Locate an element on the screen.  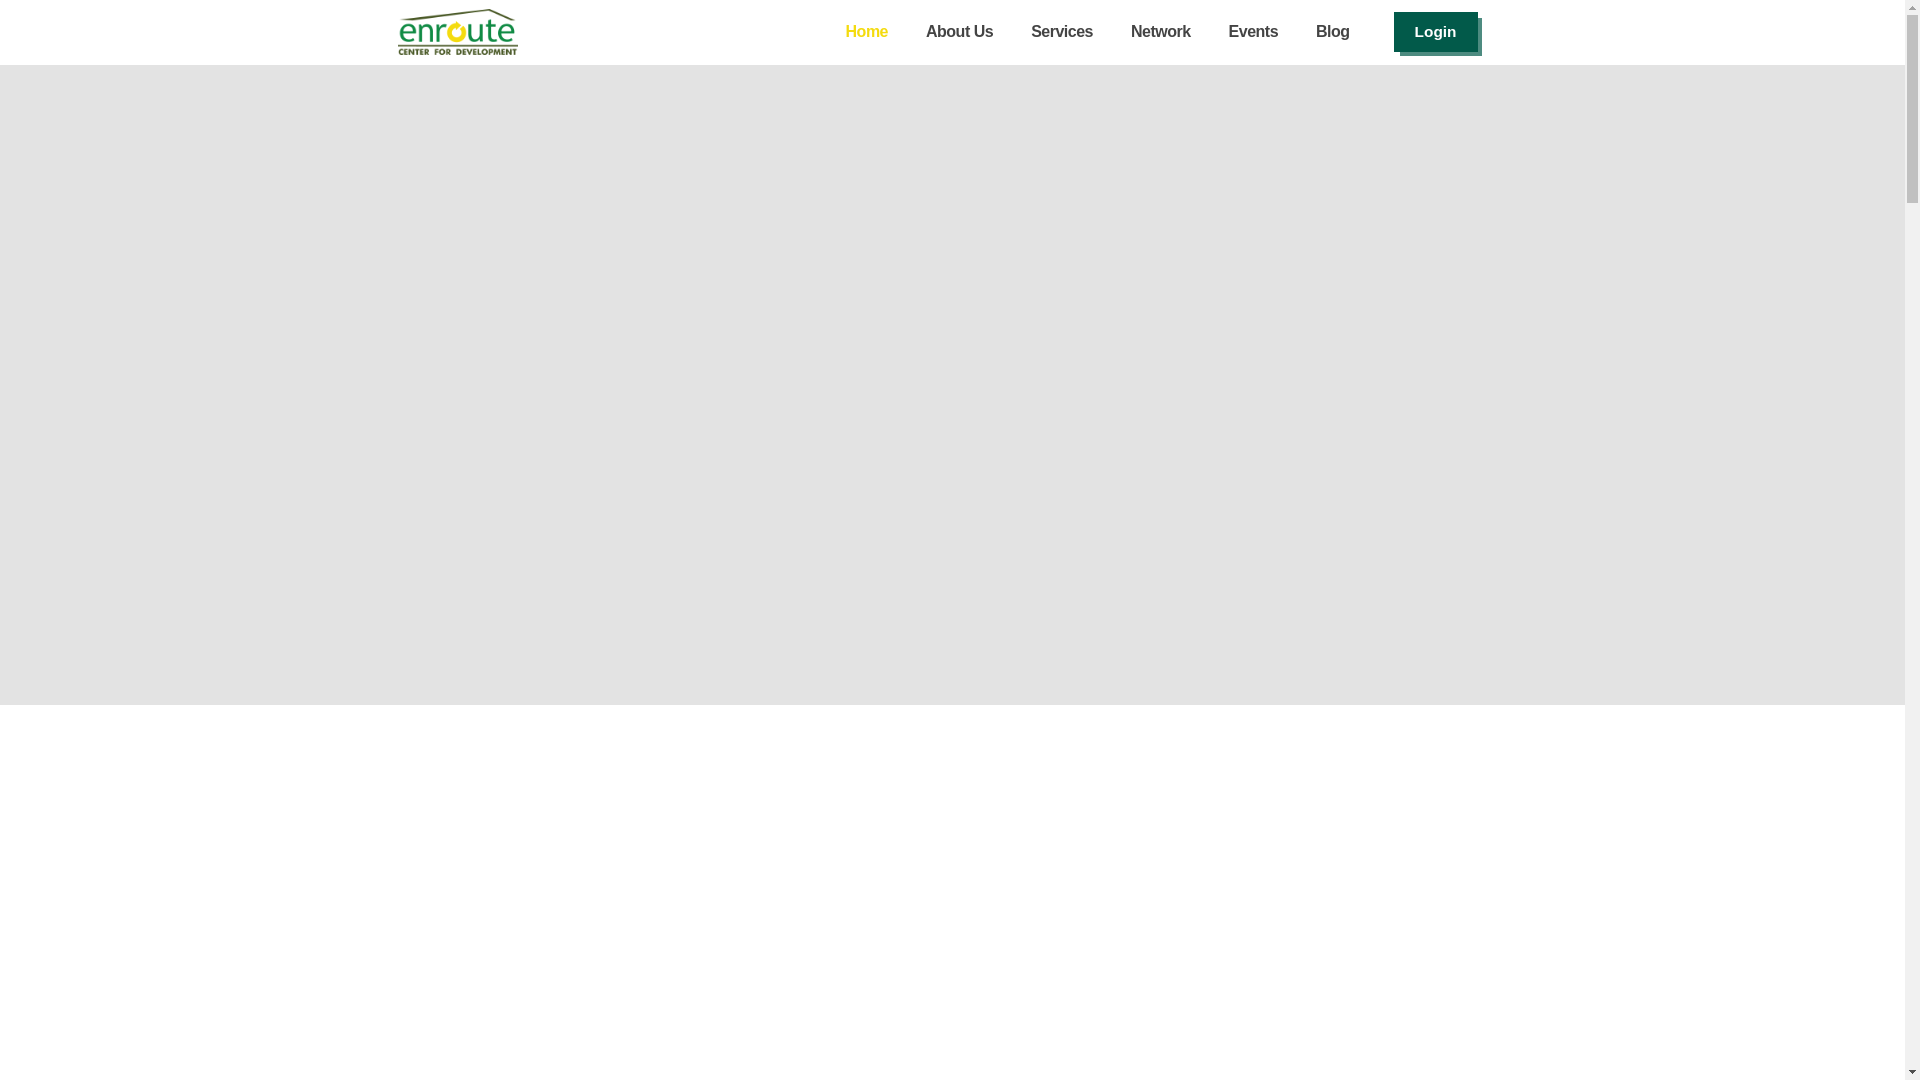
Home is located at coordinates (867, 32).